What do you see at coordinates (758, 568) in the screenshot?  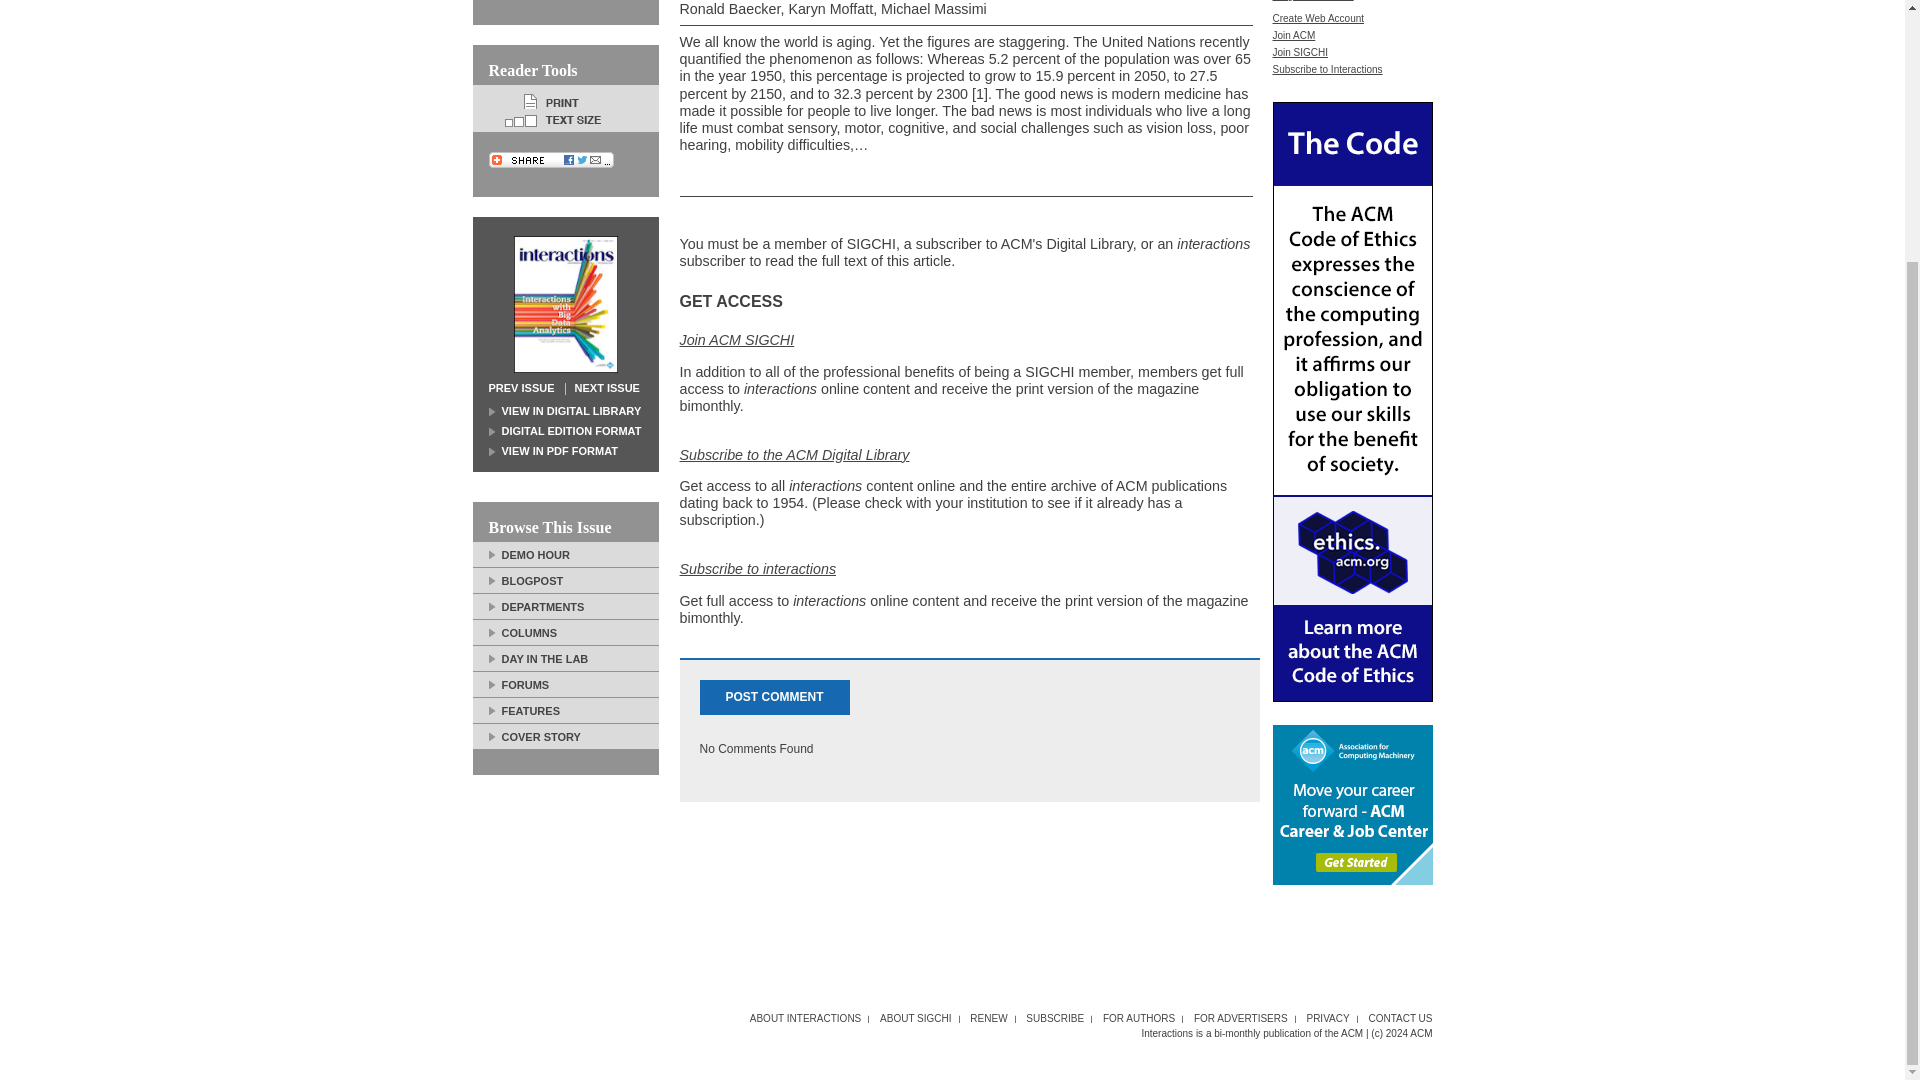 I see `Subscribe to interactions` at bounding box center [758, 568].